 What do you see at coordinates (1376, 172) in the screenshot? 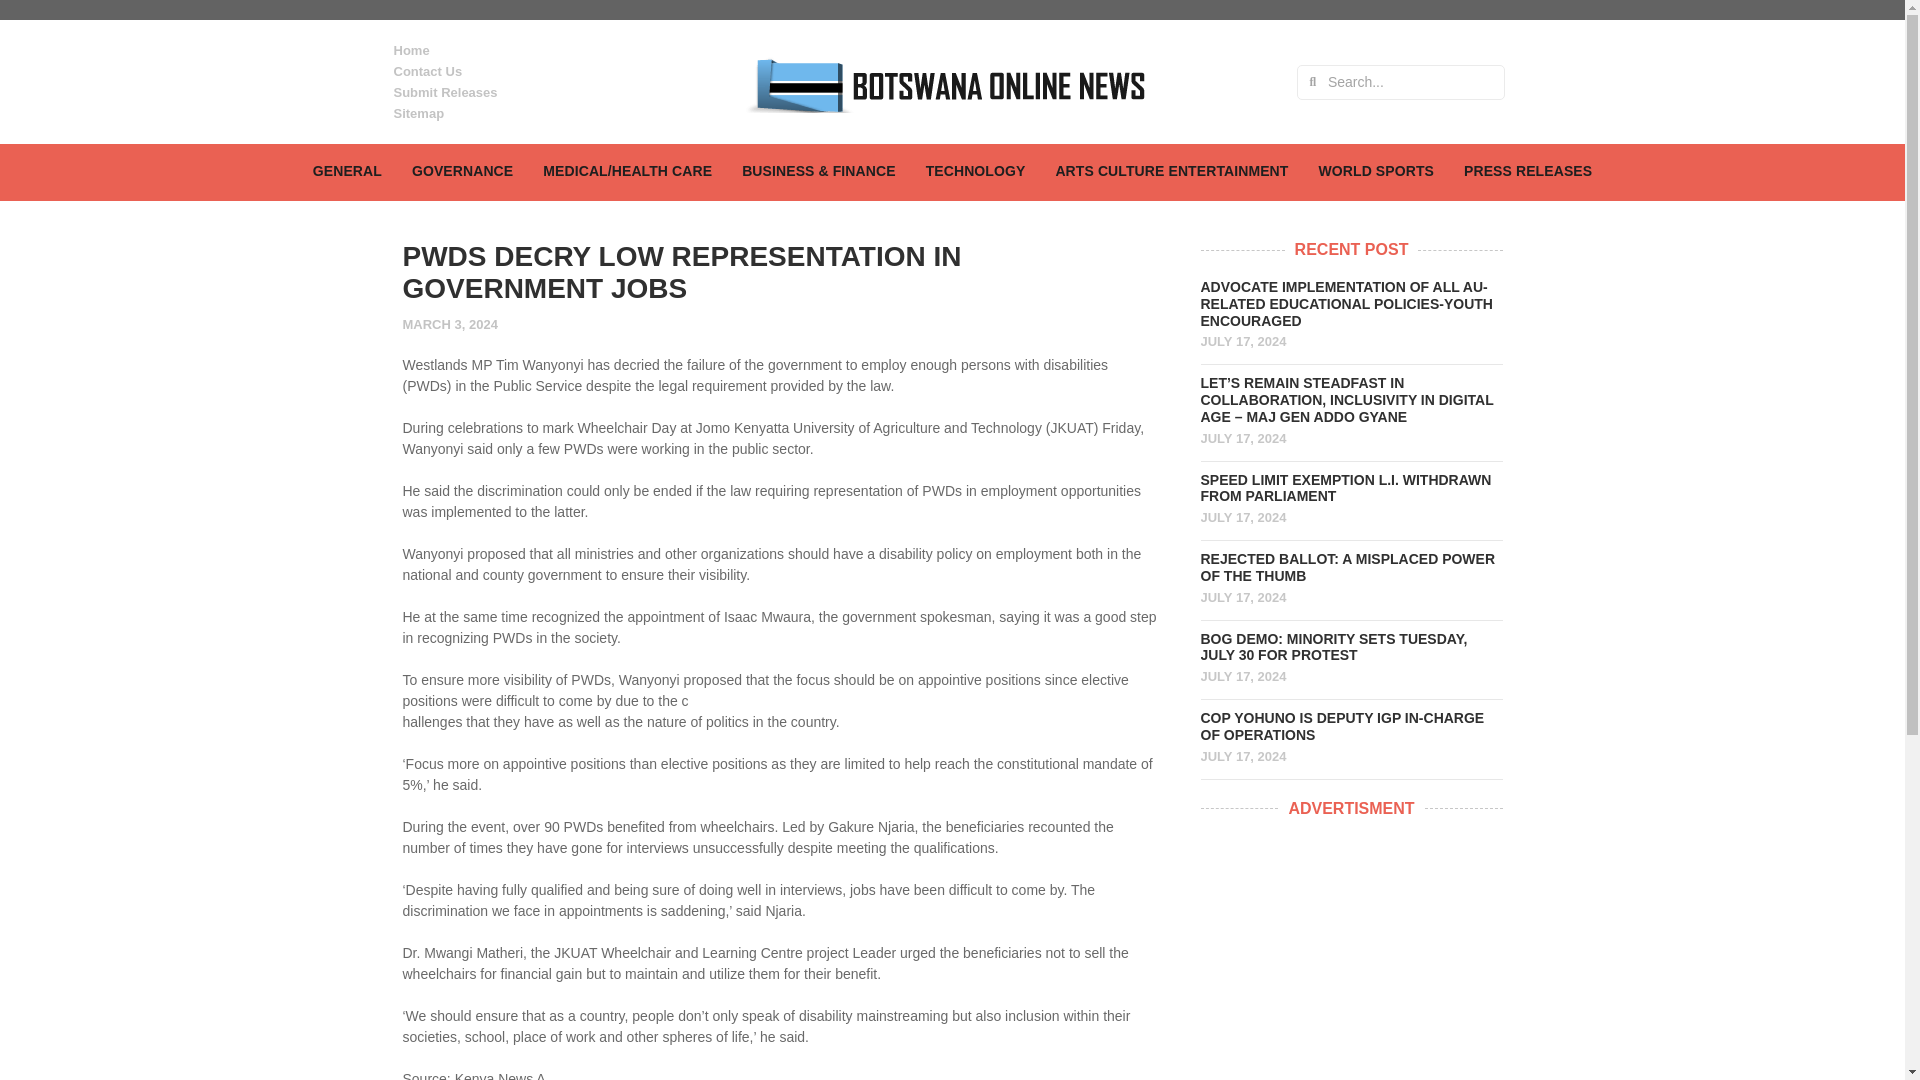
I see `WORLD SPORTS` at bounding box center [1376, 172].